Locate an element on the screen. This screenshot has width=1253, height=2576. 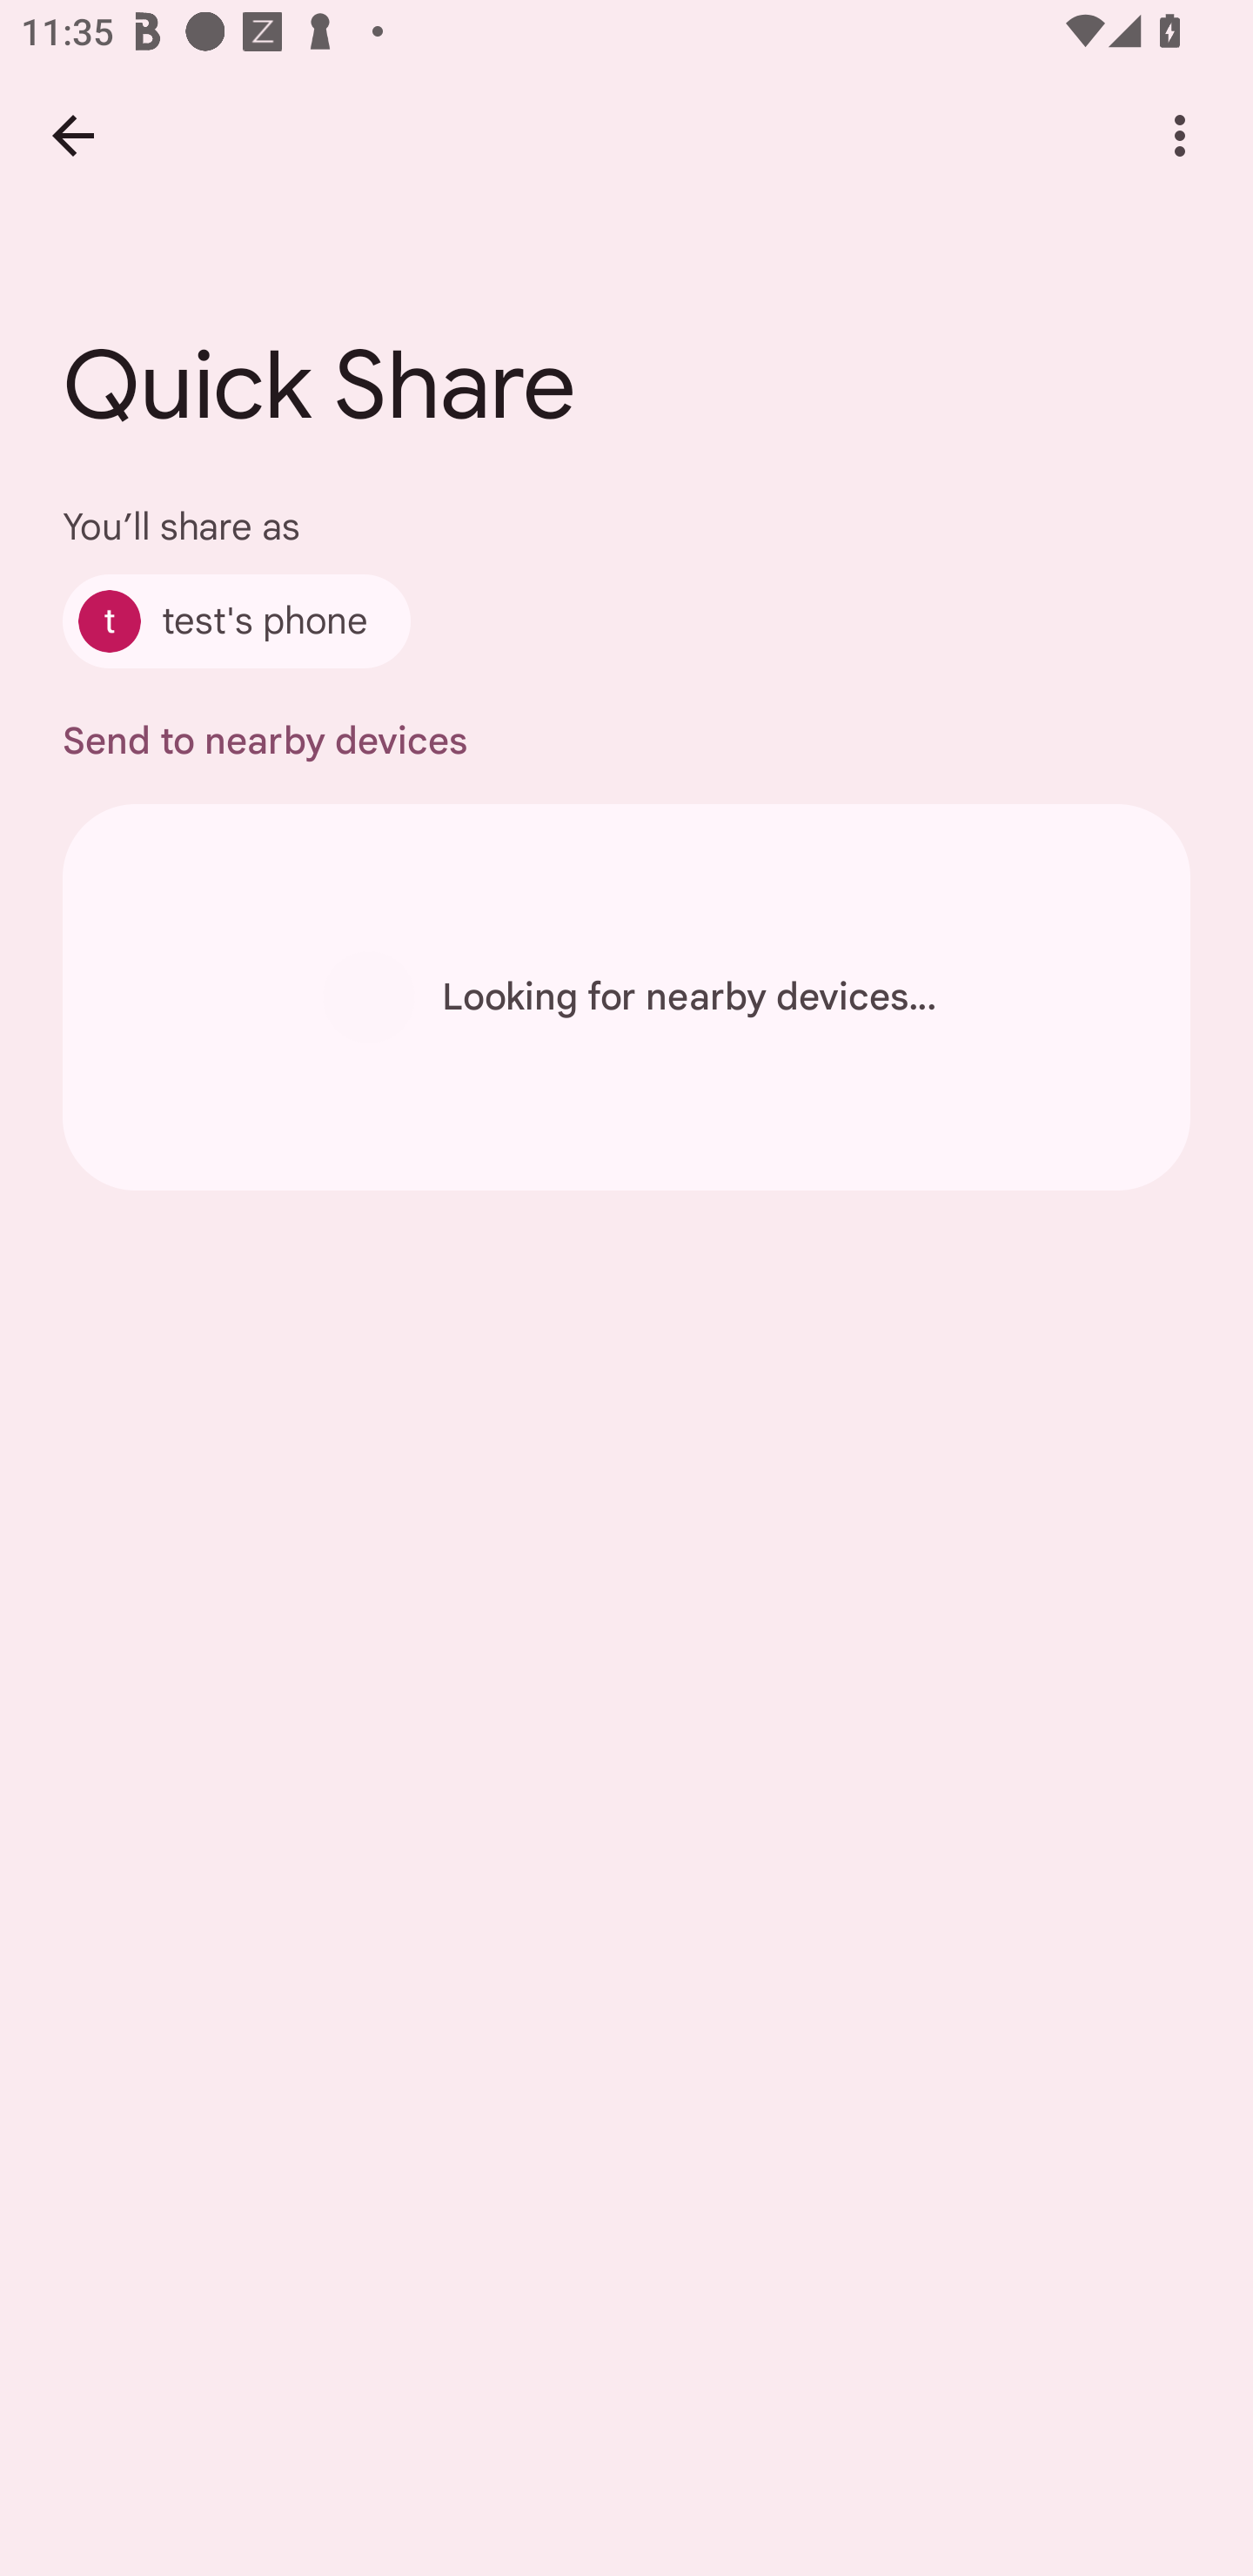
test's phone is located at coordinates (237, 621).